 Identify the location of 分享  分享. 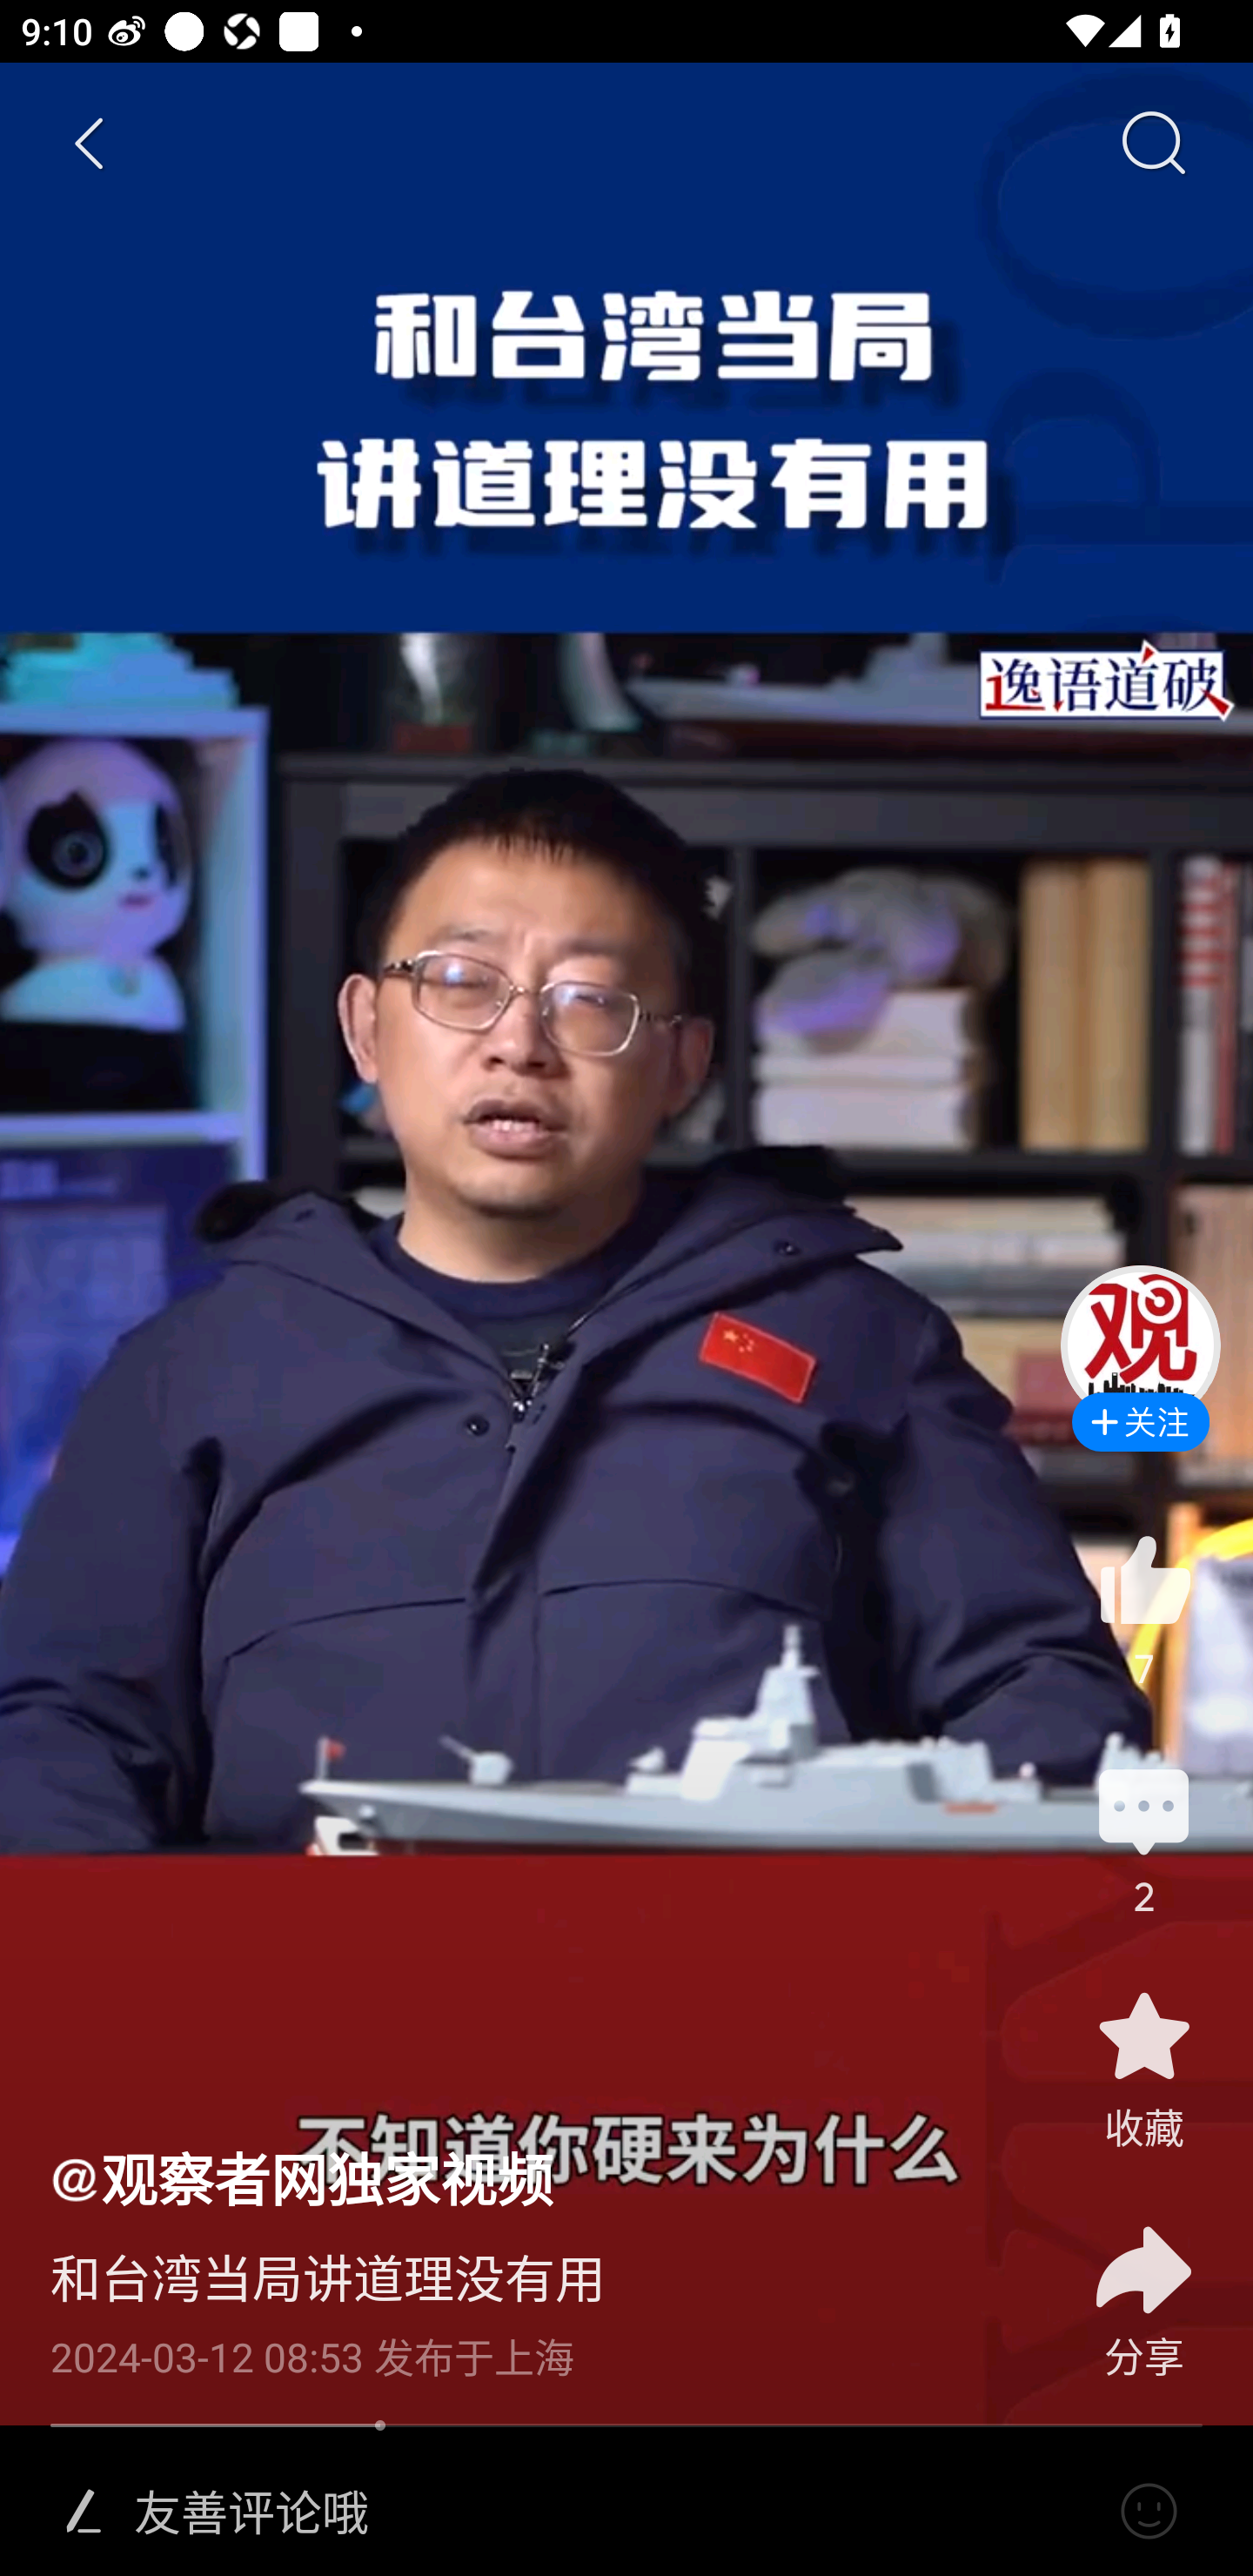
(1143, 2284).